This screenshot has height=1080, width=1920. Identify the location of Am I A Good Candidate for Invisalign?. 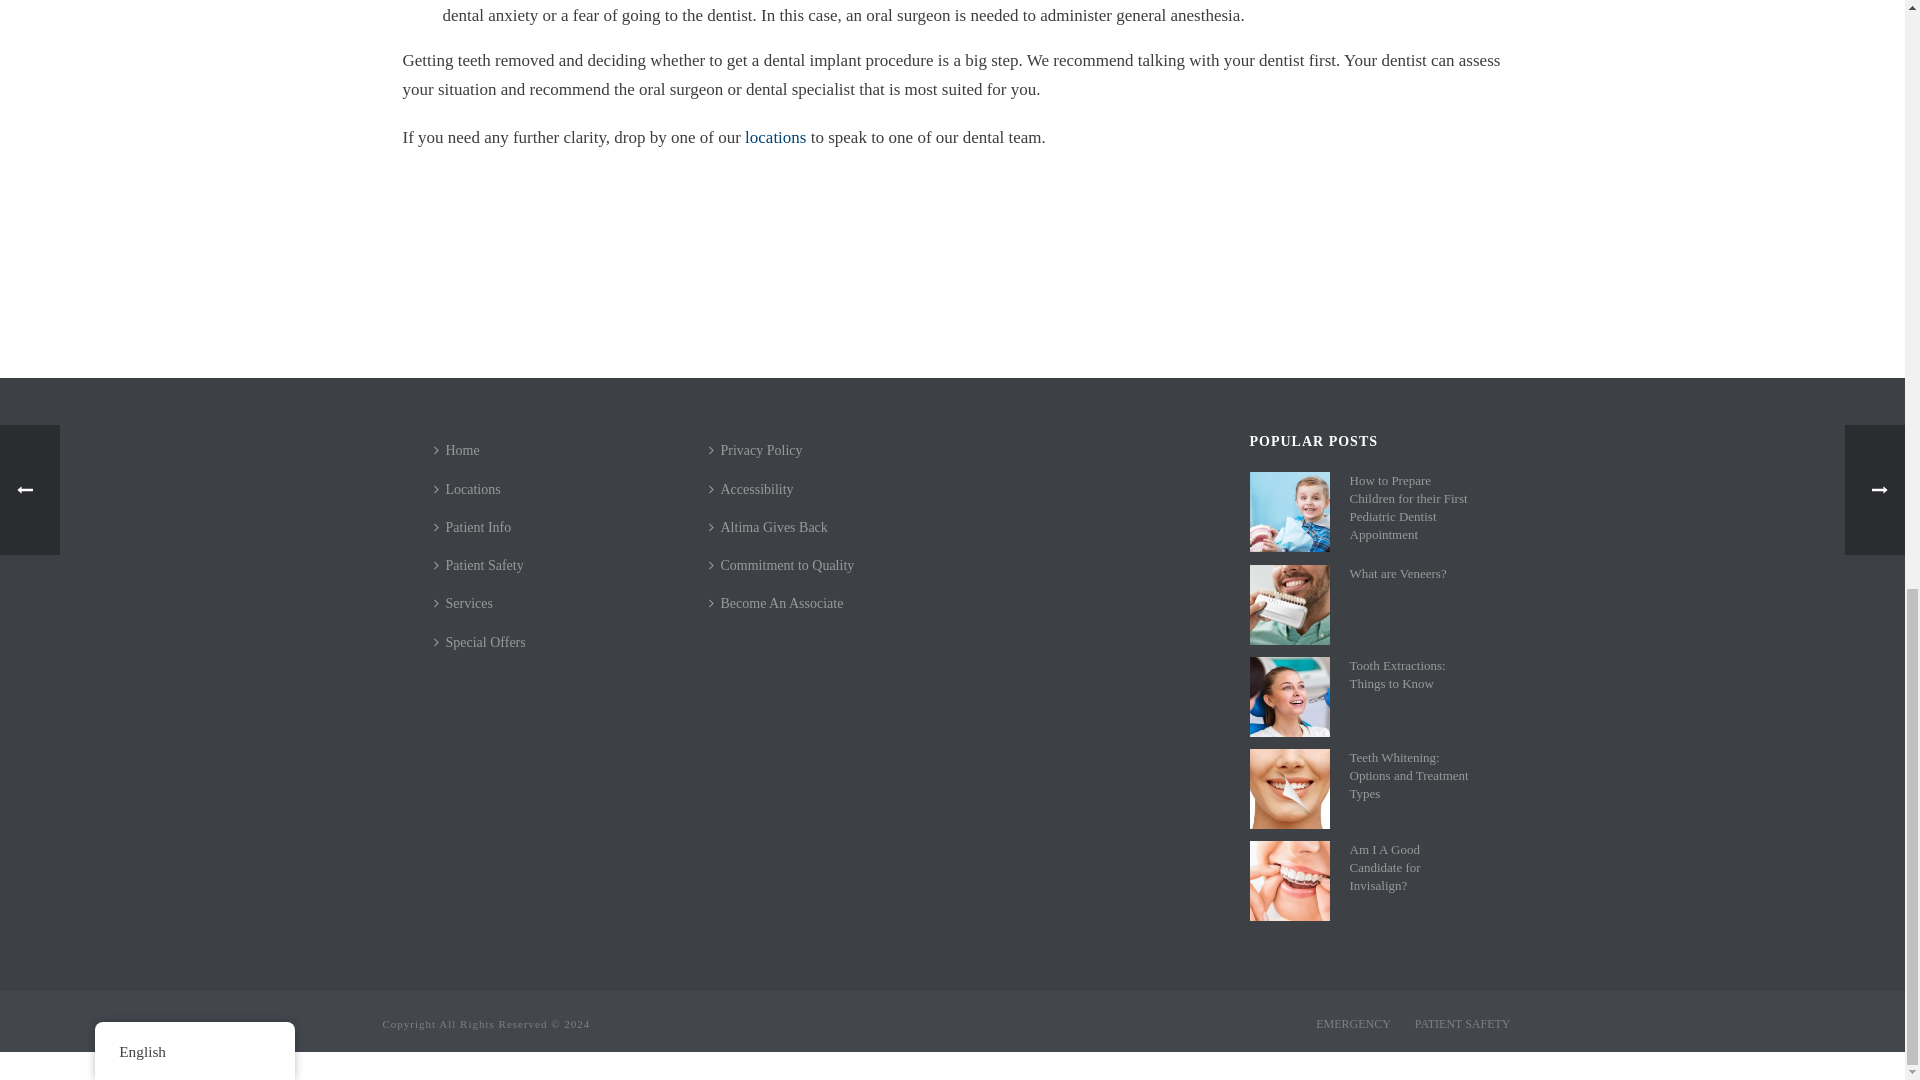
(1290, 881).